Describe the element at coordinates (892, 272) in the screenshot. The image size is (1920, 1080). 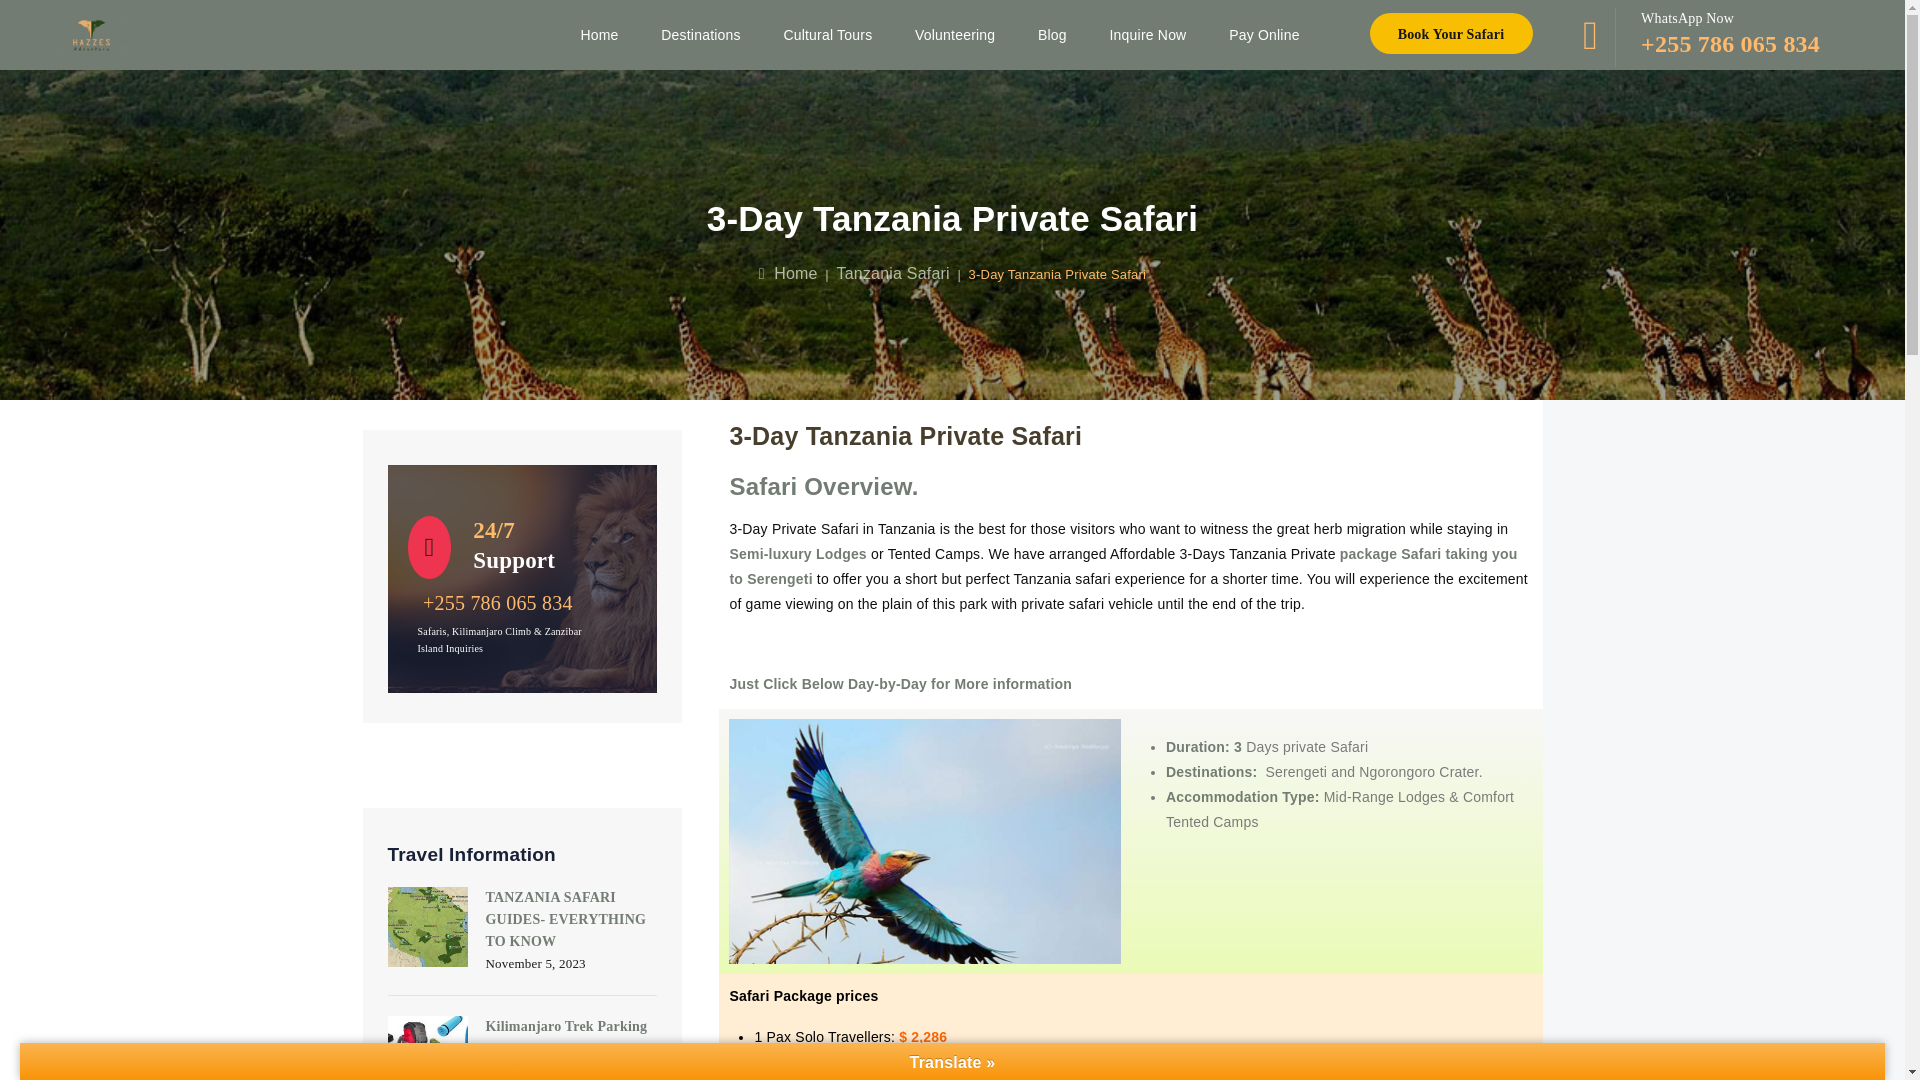
I see `Tanzania Safari` at that location.